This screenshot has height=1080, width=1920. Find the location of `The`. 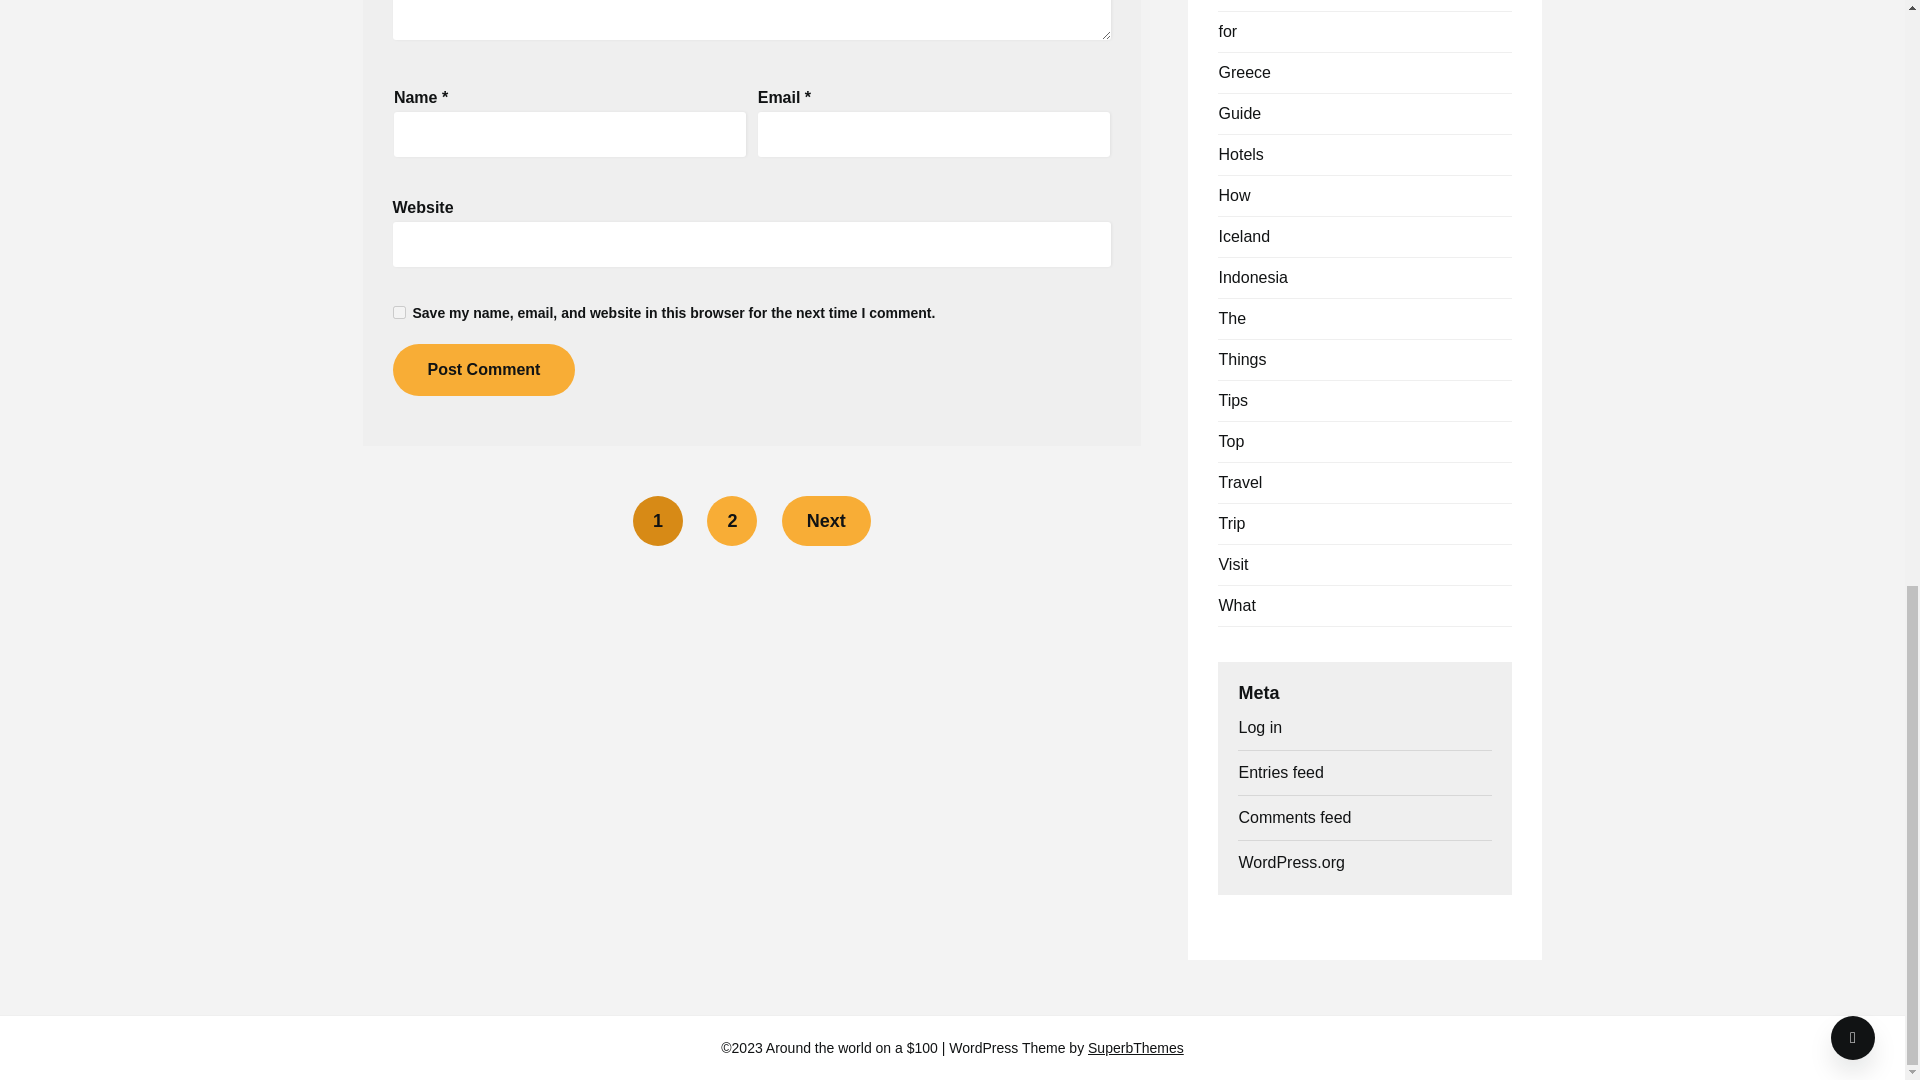

The is located at coordinates (1232, 318).